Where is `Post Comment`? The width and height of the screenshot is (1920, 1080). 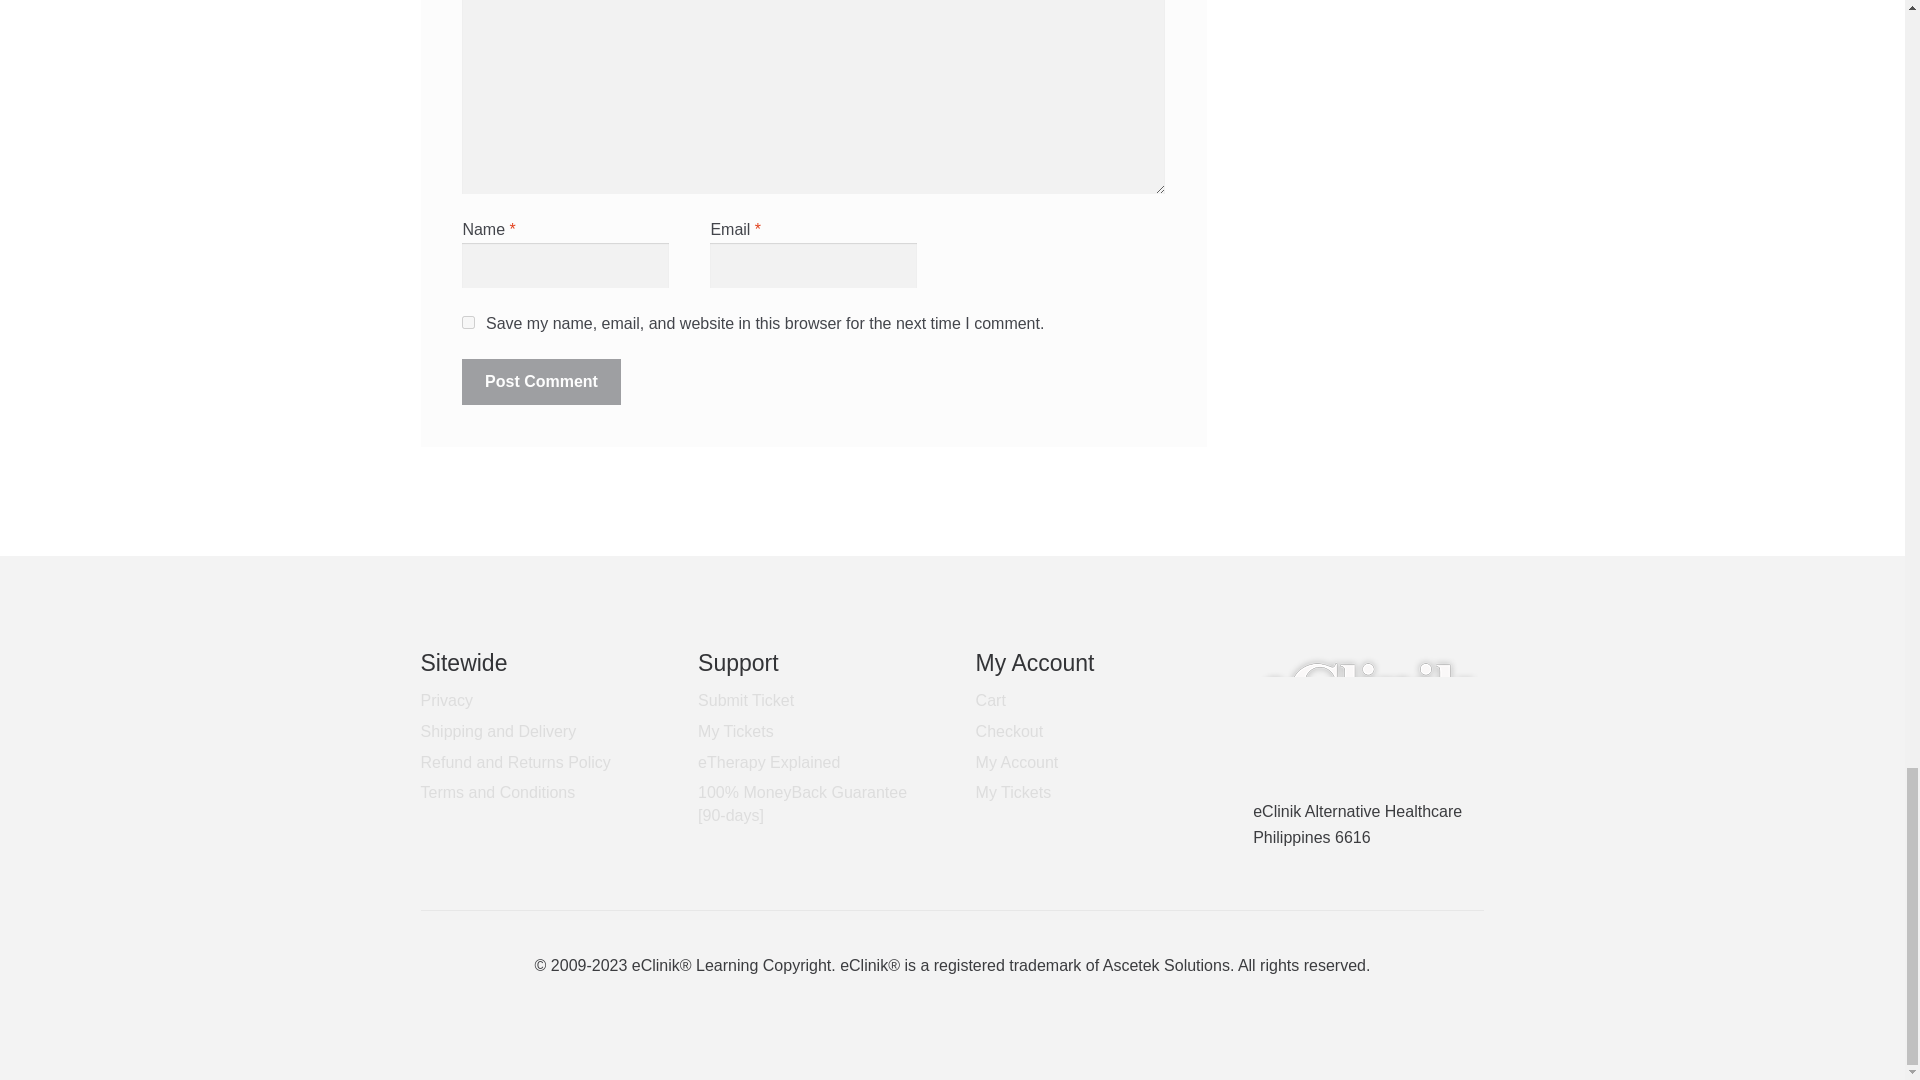
Post Comment is located at coordinates (541, 382).